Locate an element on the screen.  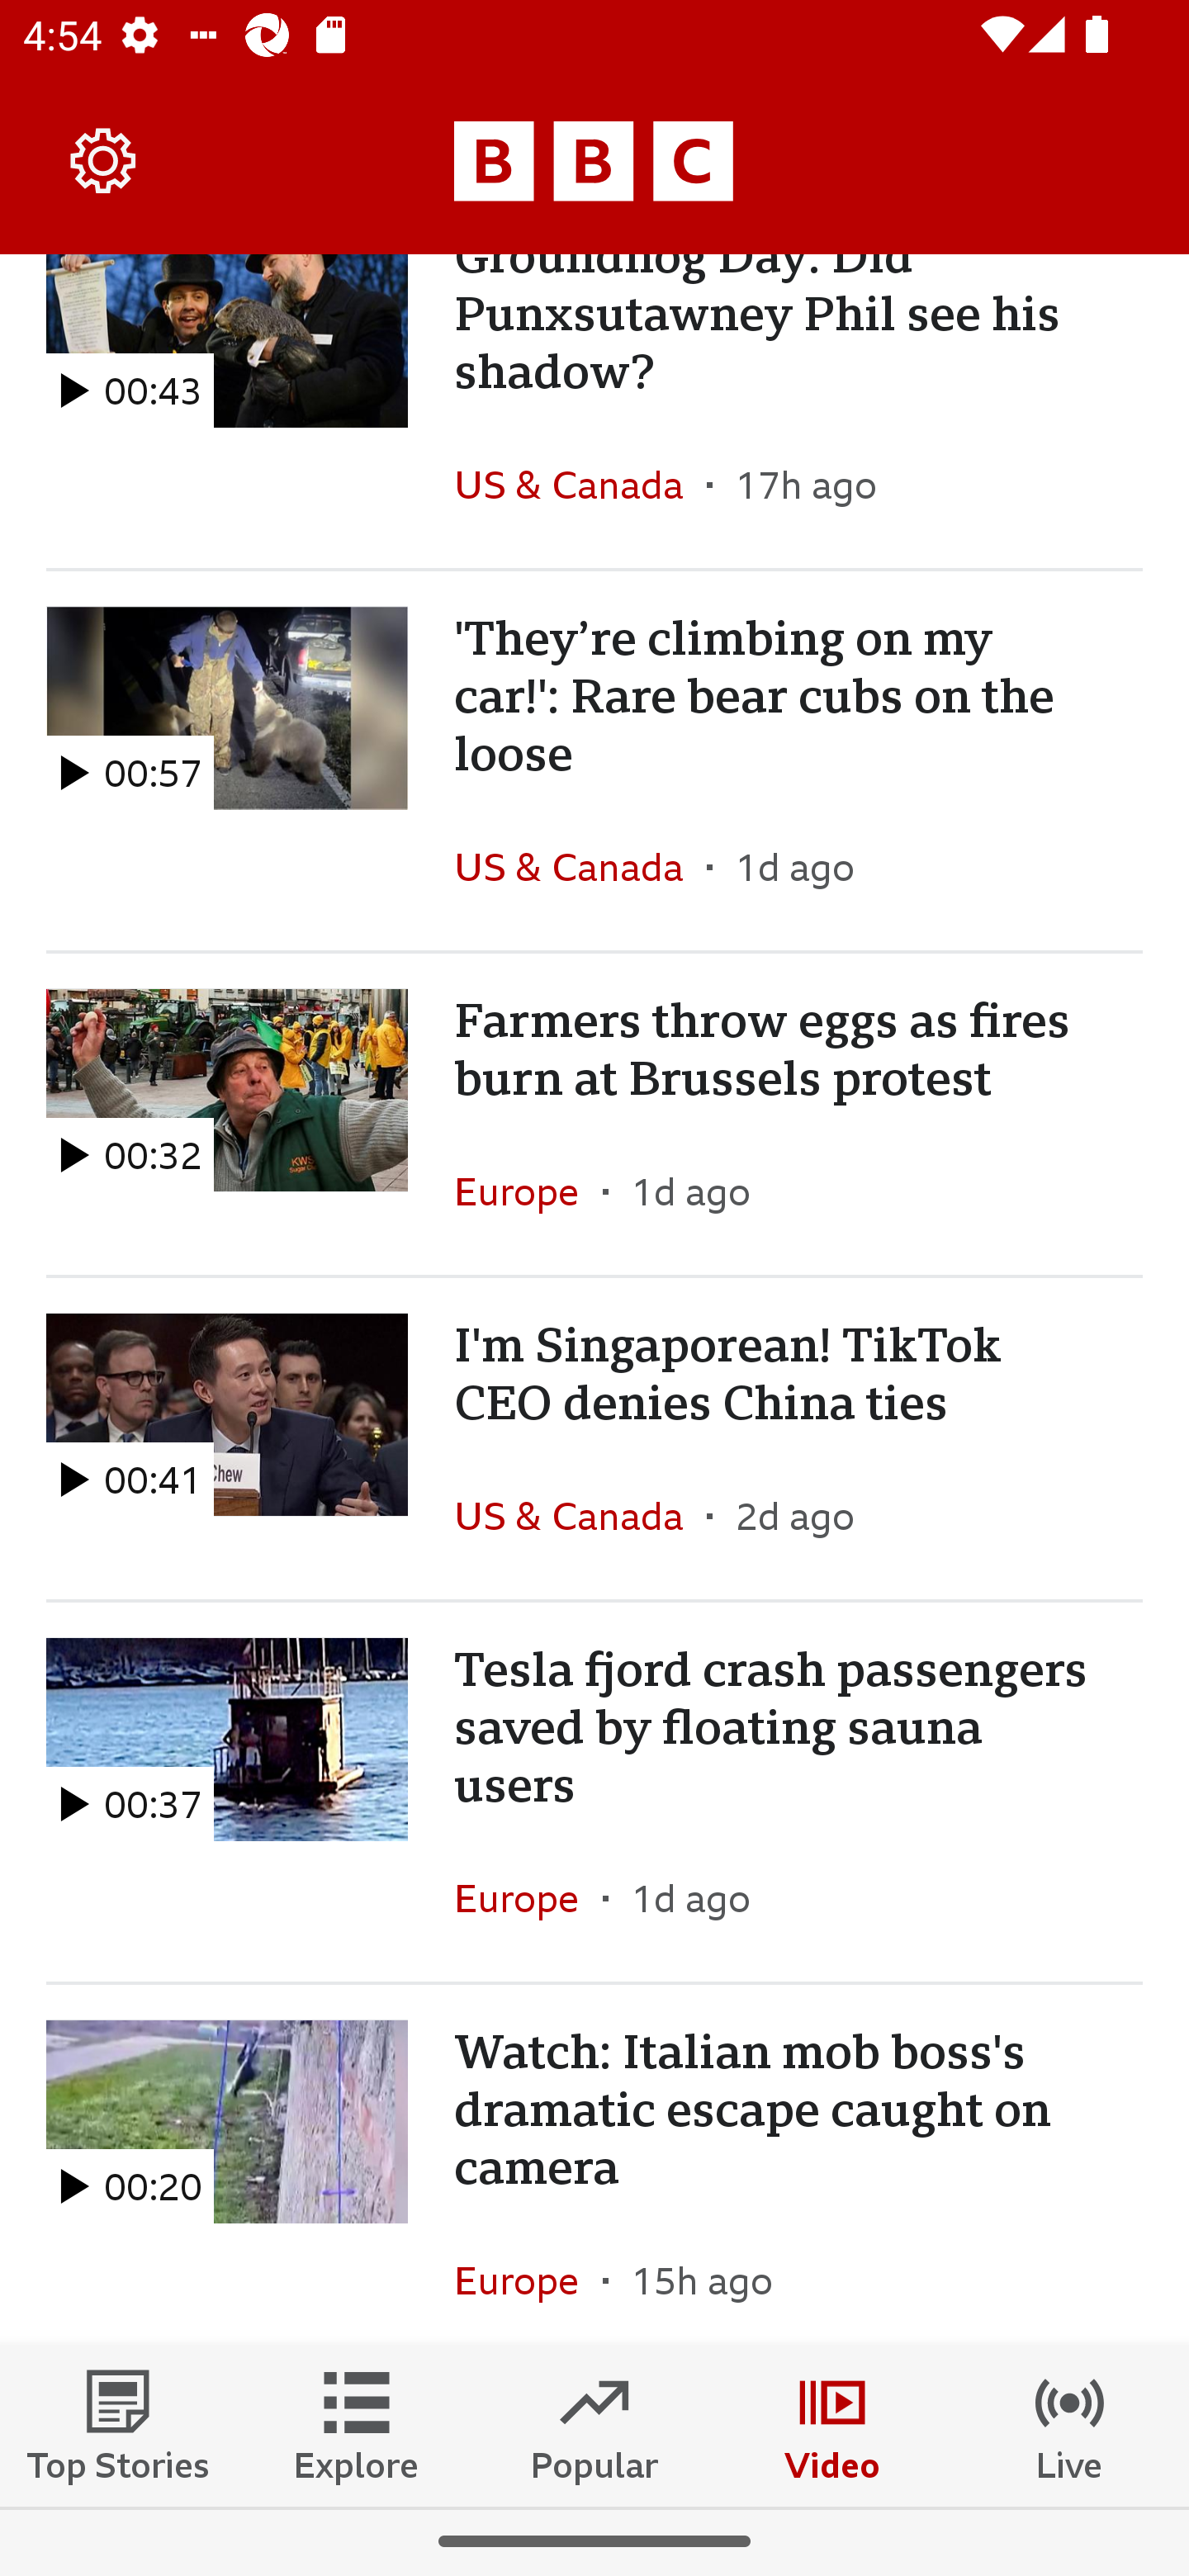
US & Canada In the section US & Canada is located at coordinates (580, 867).